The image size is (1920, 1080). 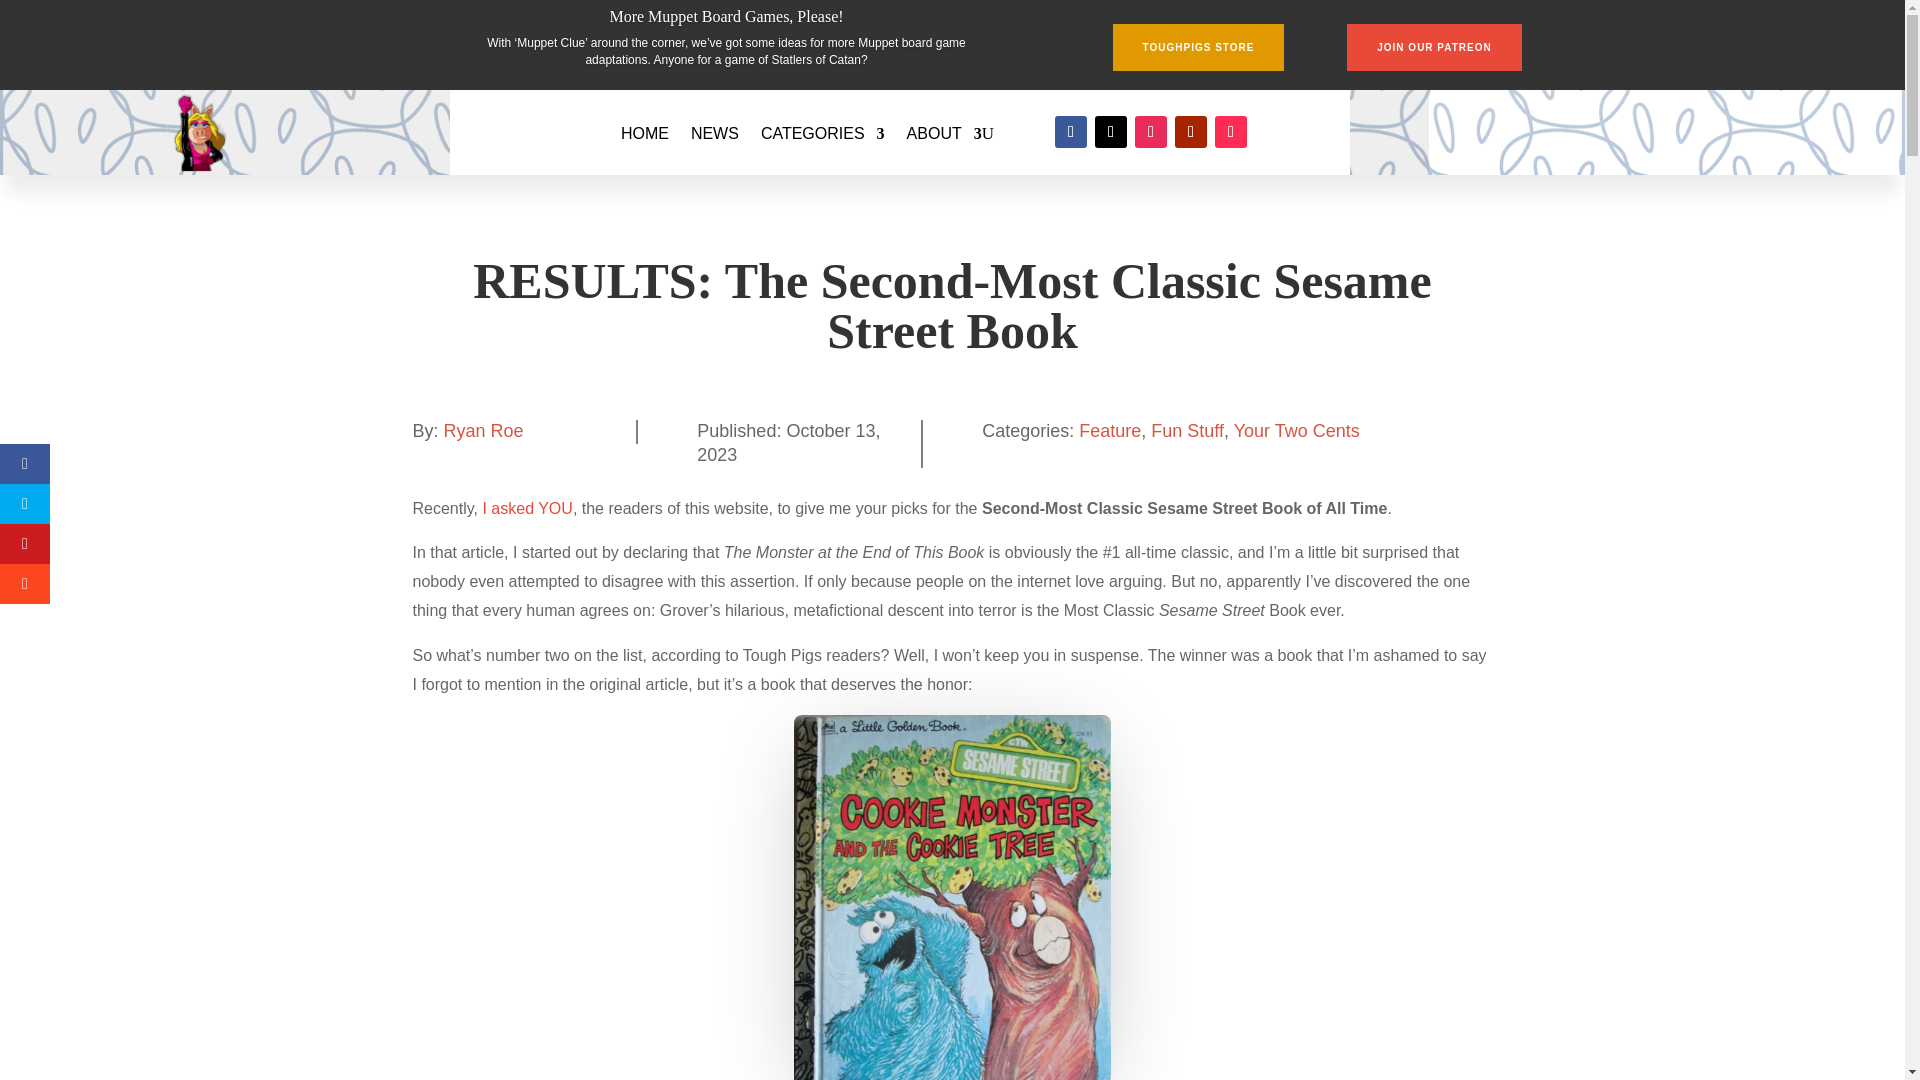 I want to click on Follow on Youtube, so click(x=1191, y=131).